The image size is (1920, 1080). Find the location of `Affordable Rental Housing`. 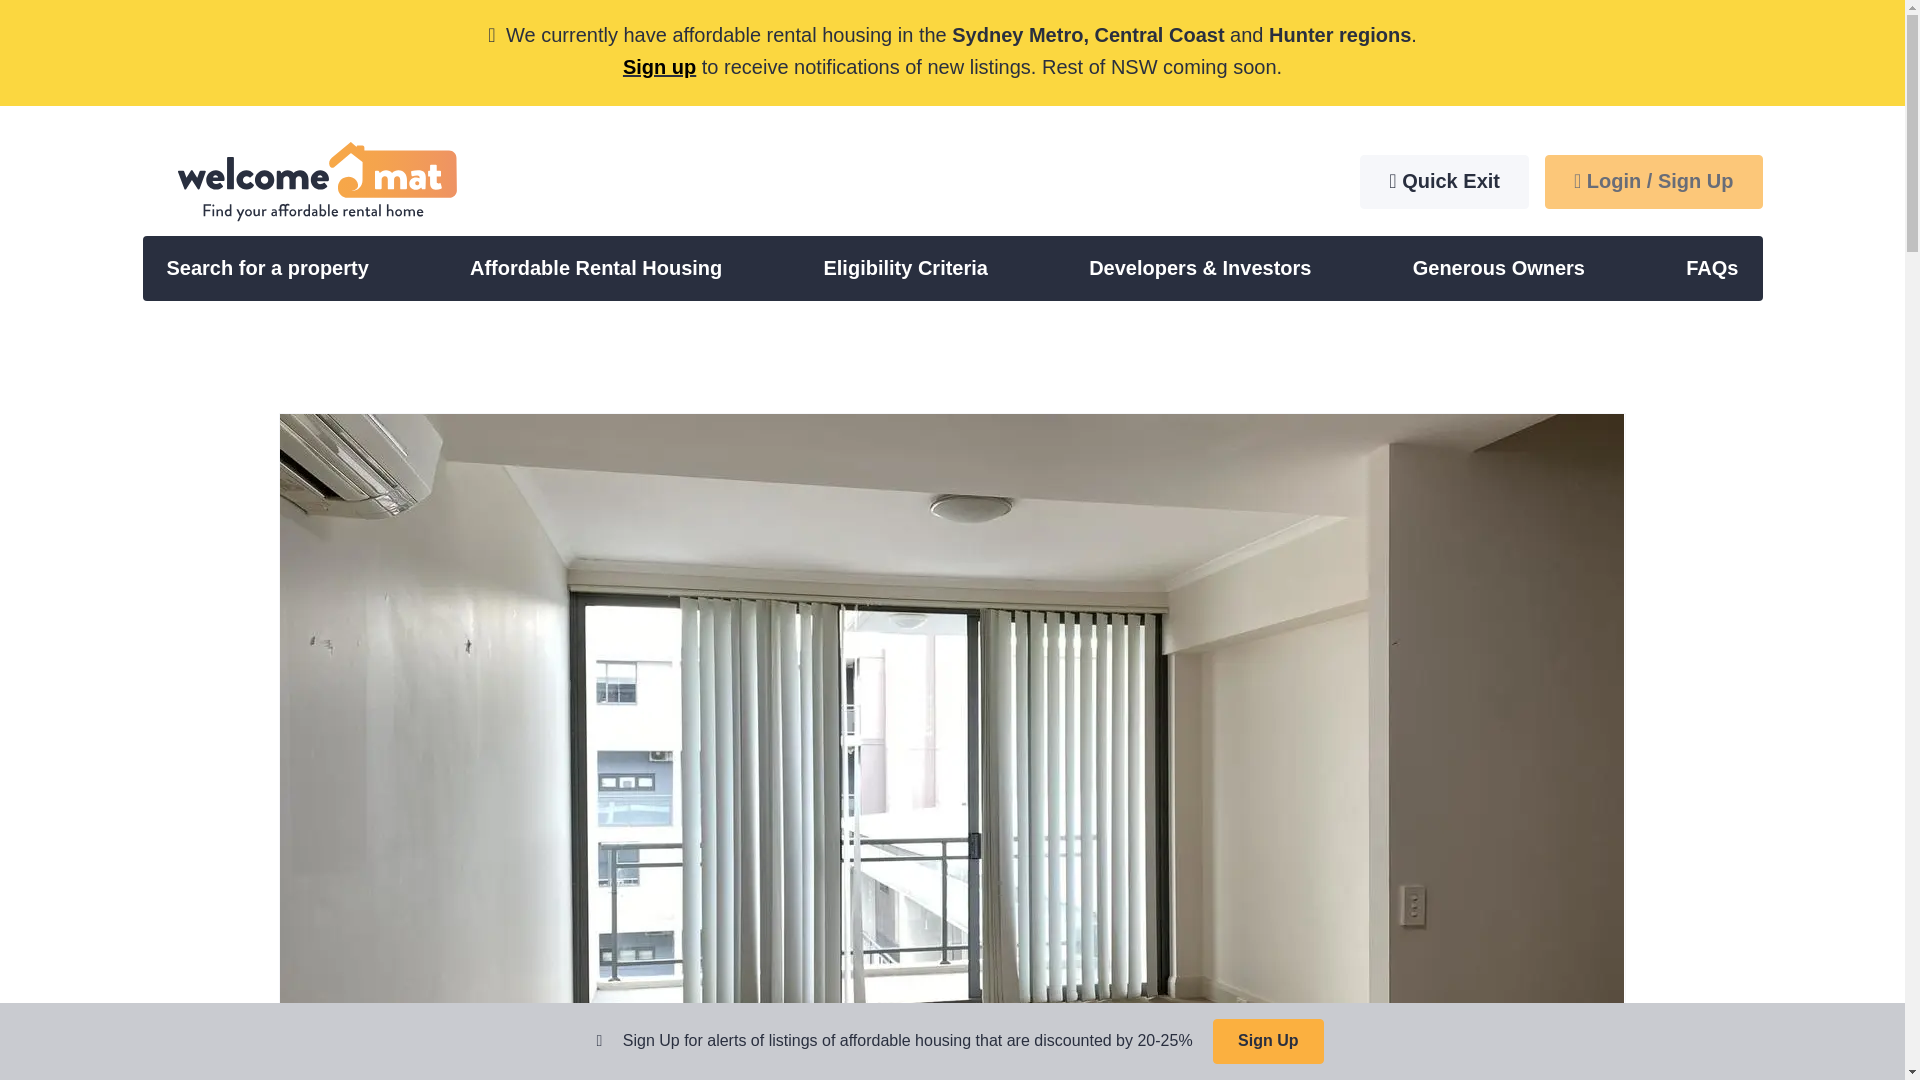

Affordable Rental Housing is located at coordinates (596, 268).